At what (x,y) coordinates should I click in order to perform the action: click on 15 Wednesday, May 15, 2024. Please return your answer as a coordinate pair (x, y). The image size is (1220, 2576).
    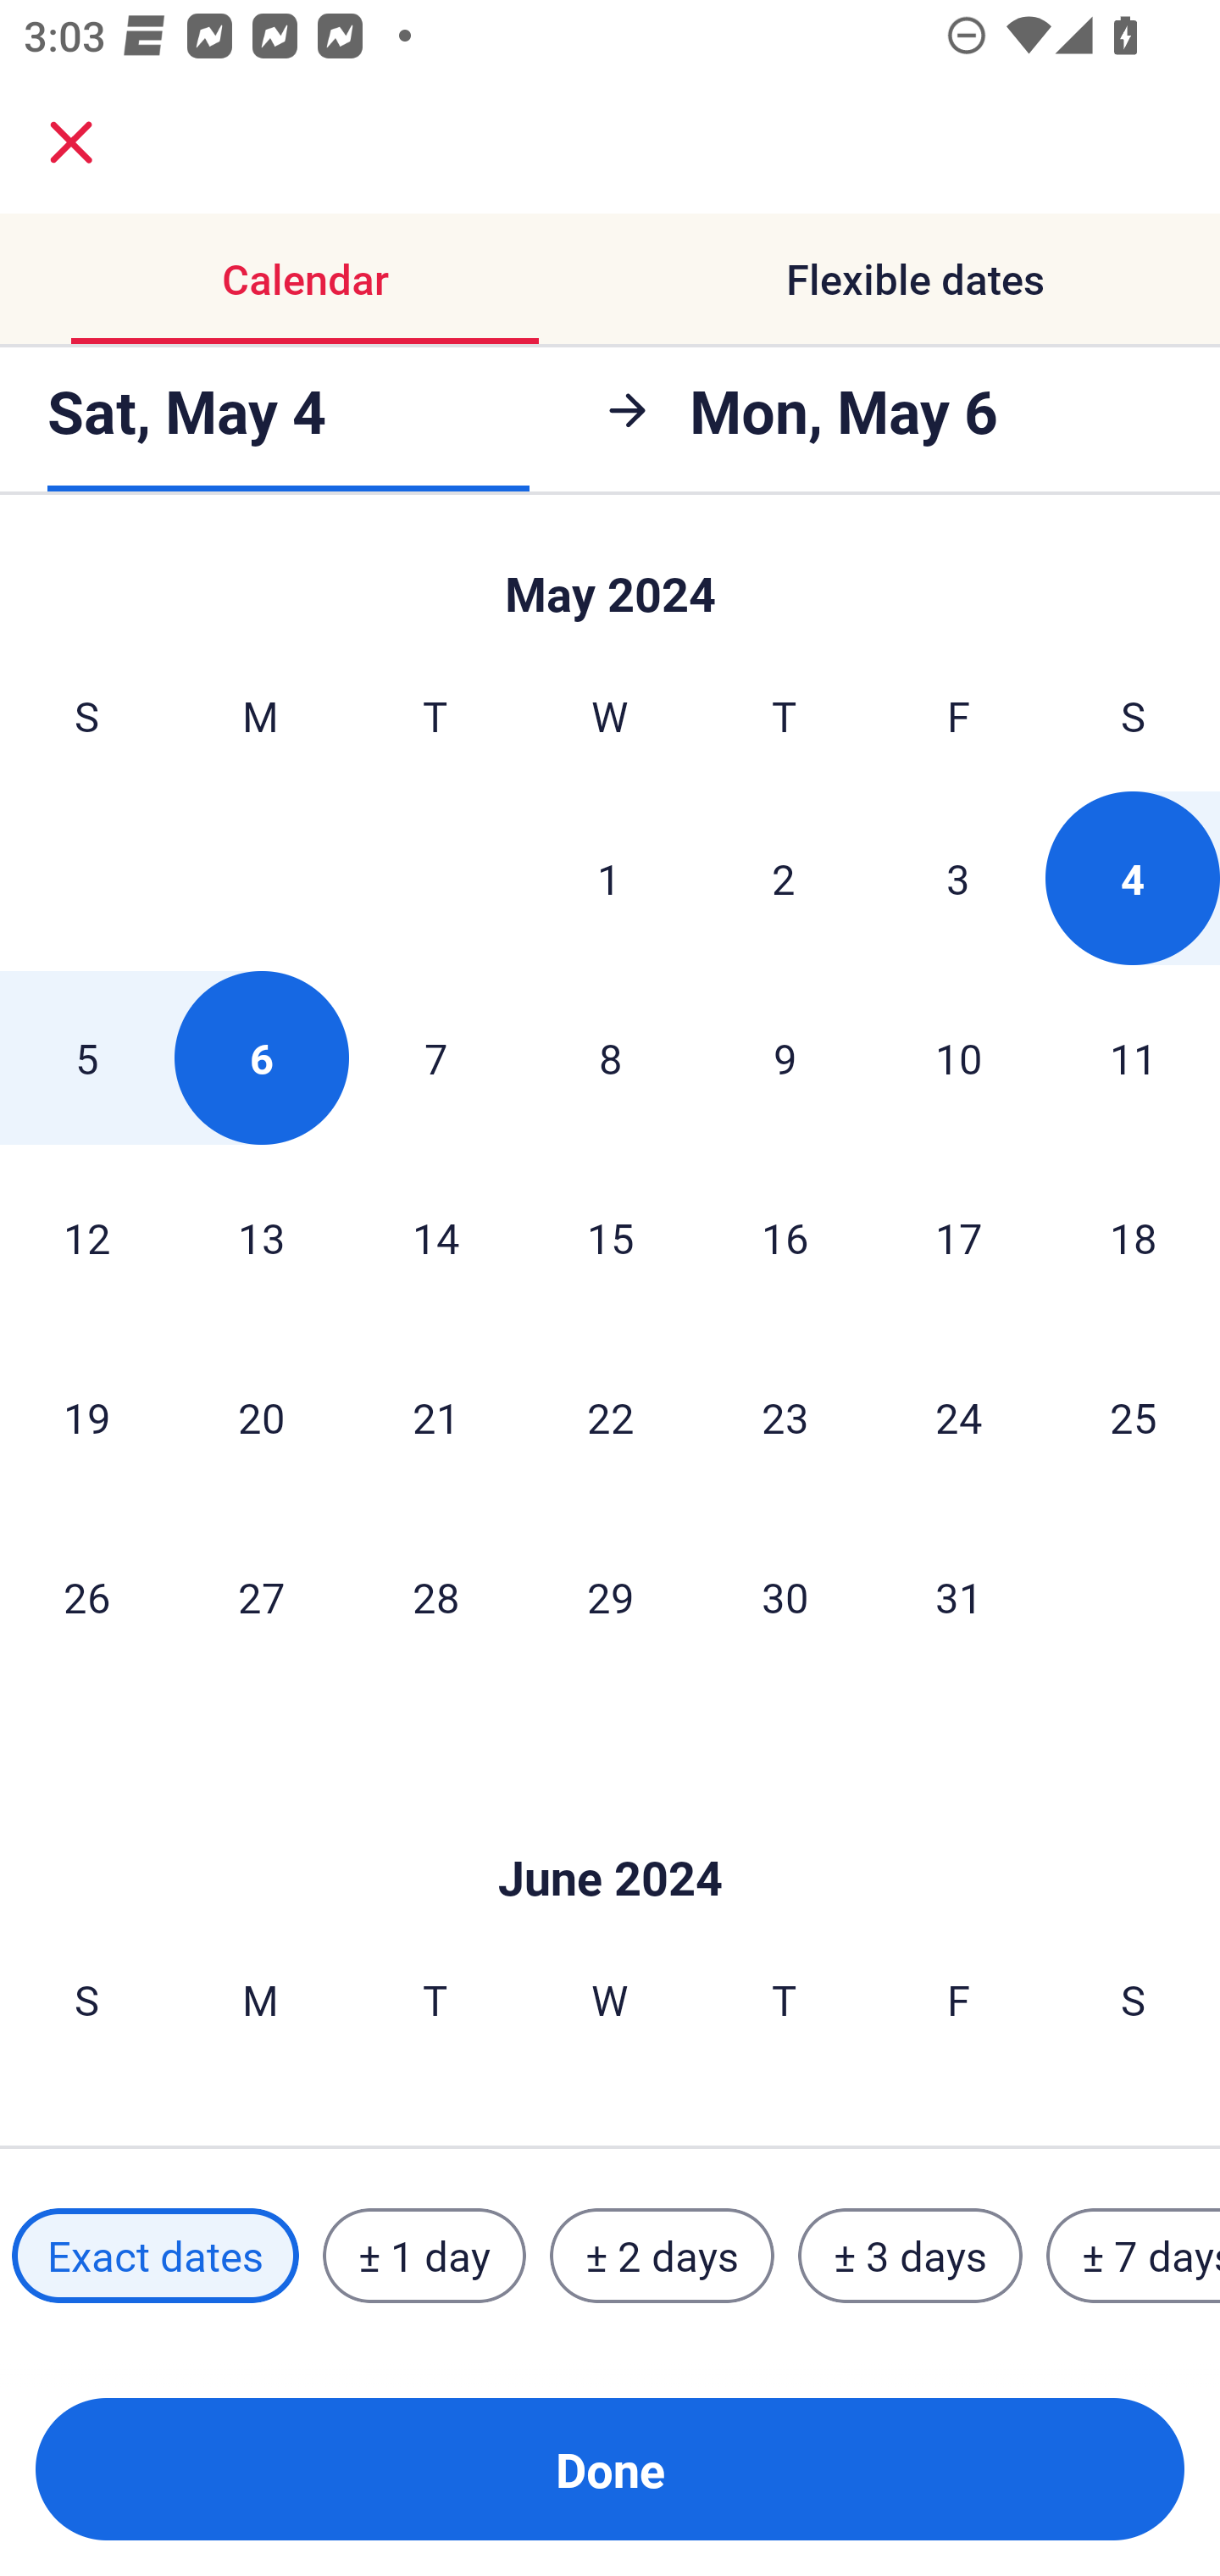
    Looking at the image, I should click on (610, 1237).